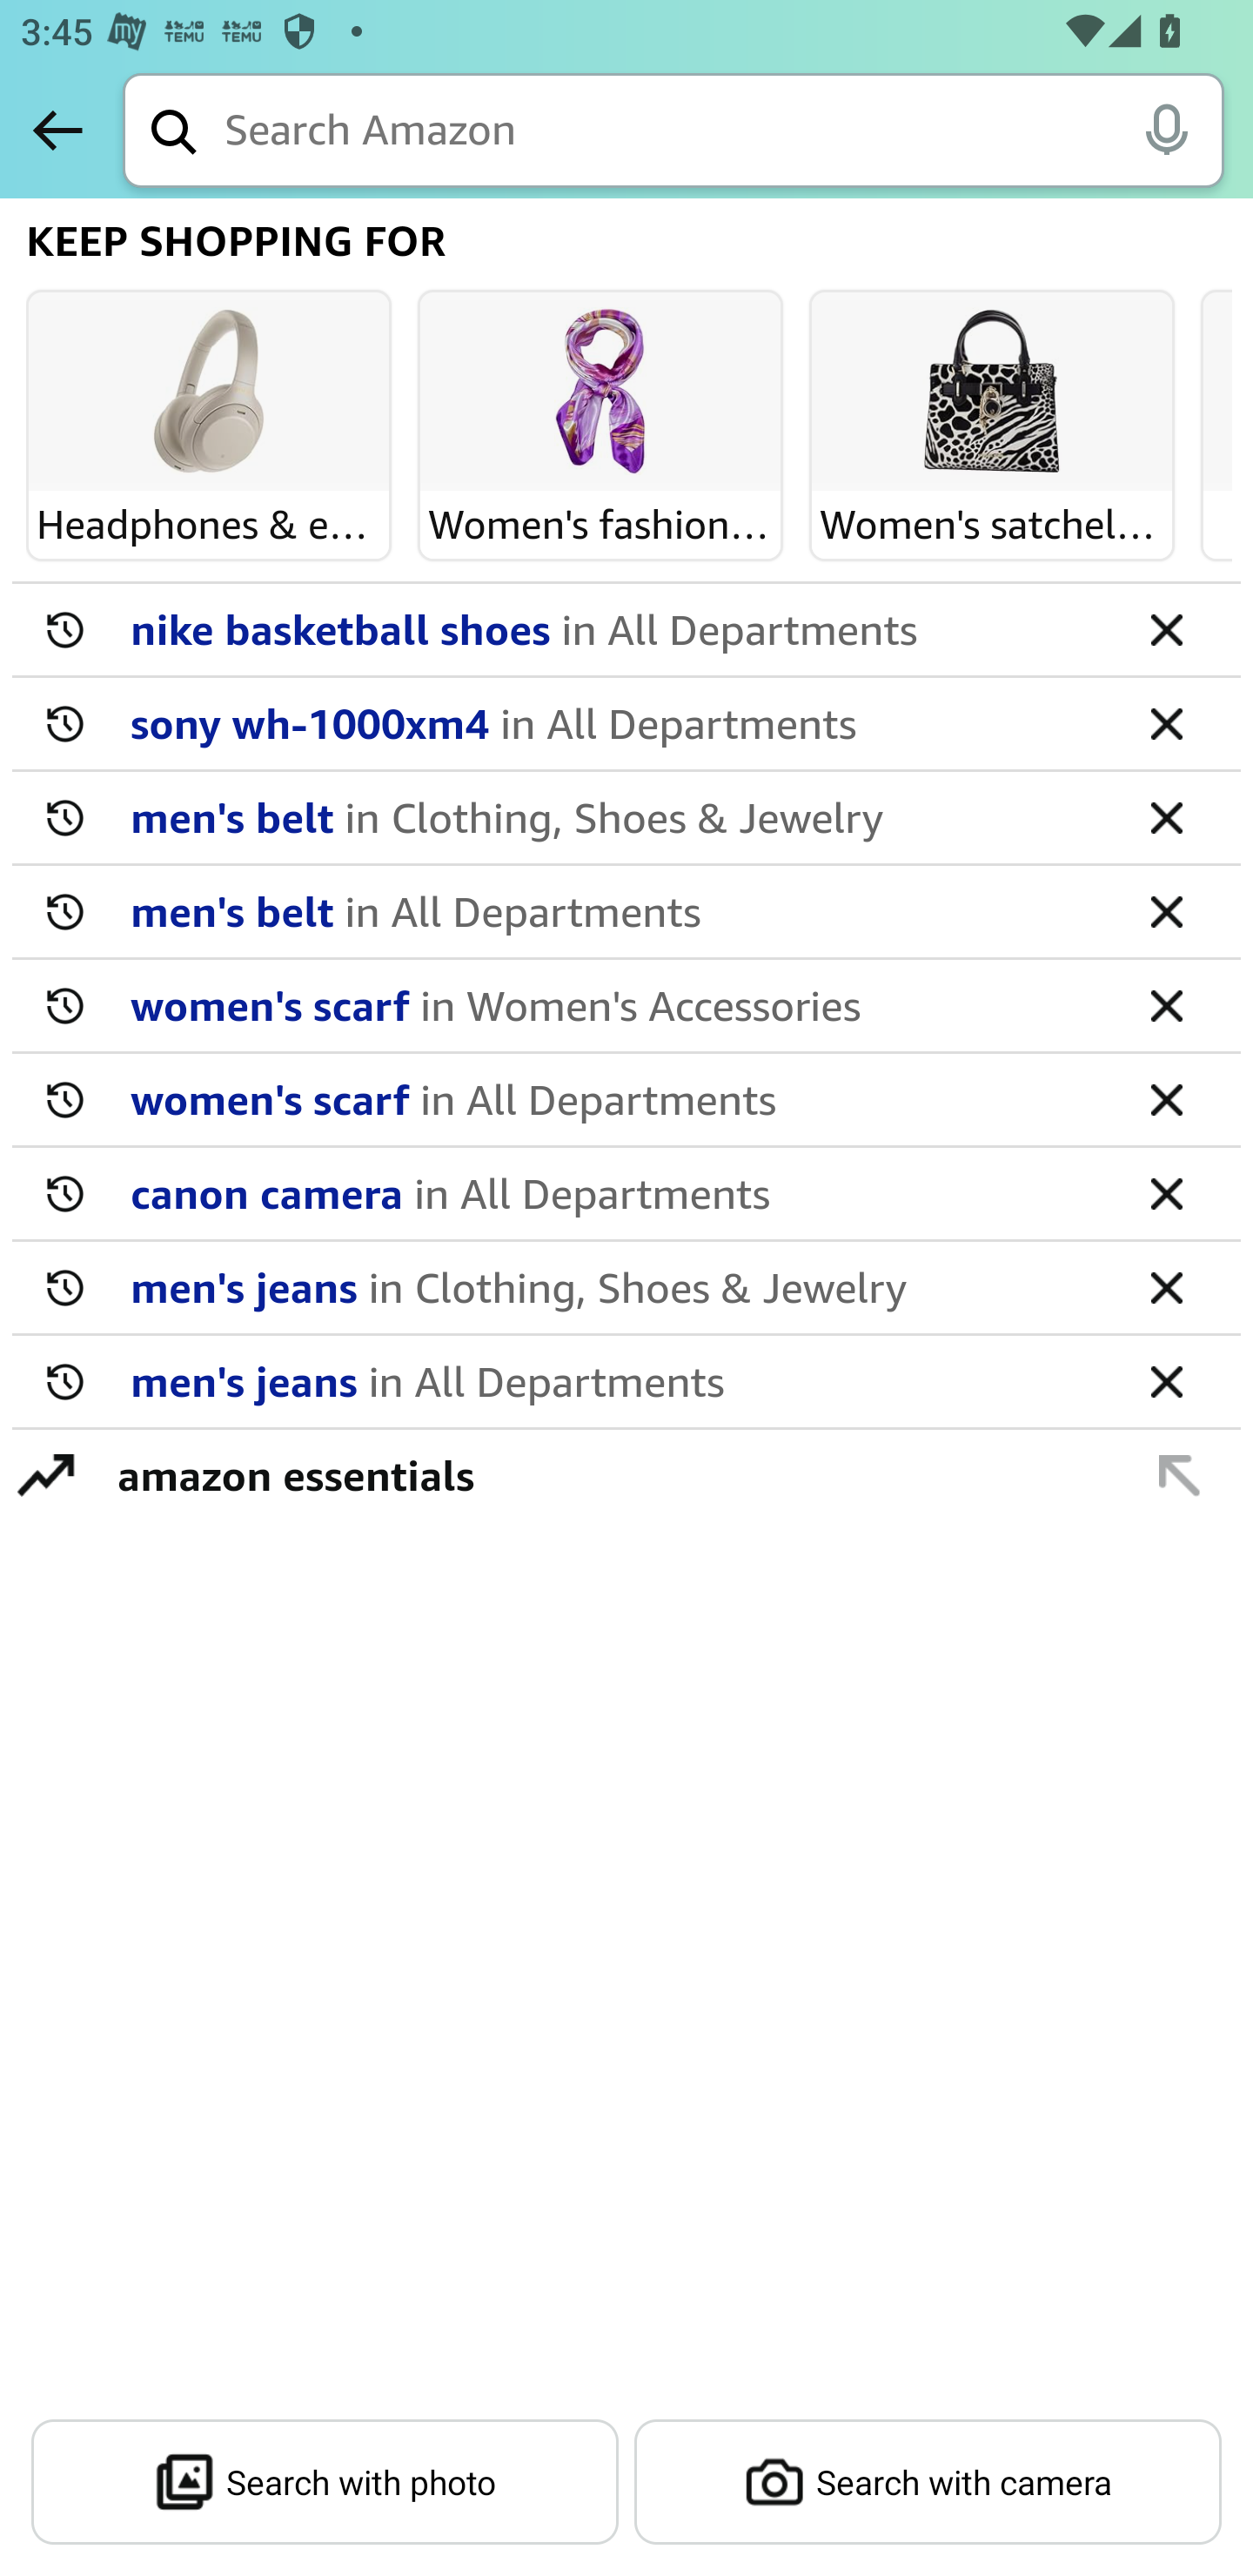 The width and height of the screenshot is (1253, 2576). What do you see at coordinates (626, 1006) in the screenshot?
I see `women's scarf delete` at bounding box center [626, 1006].